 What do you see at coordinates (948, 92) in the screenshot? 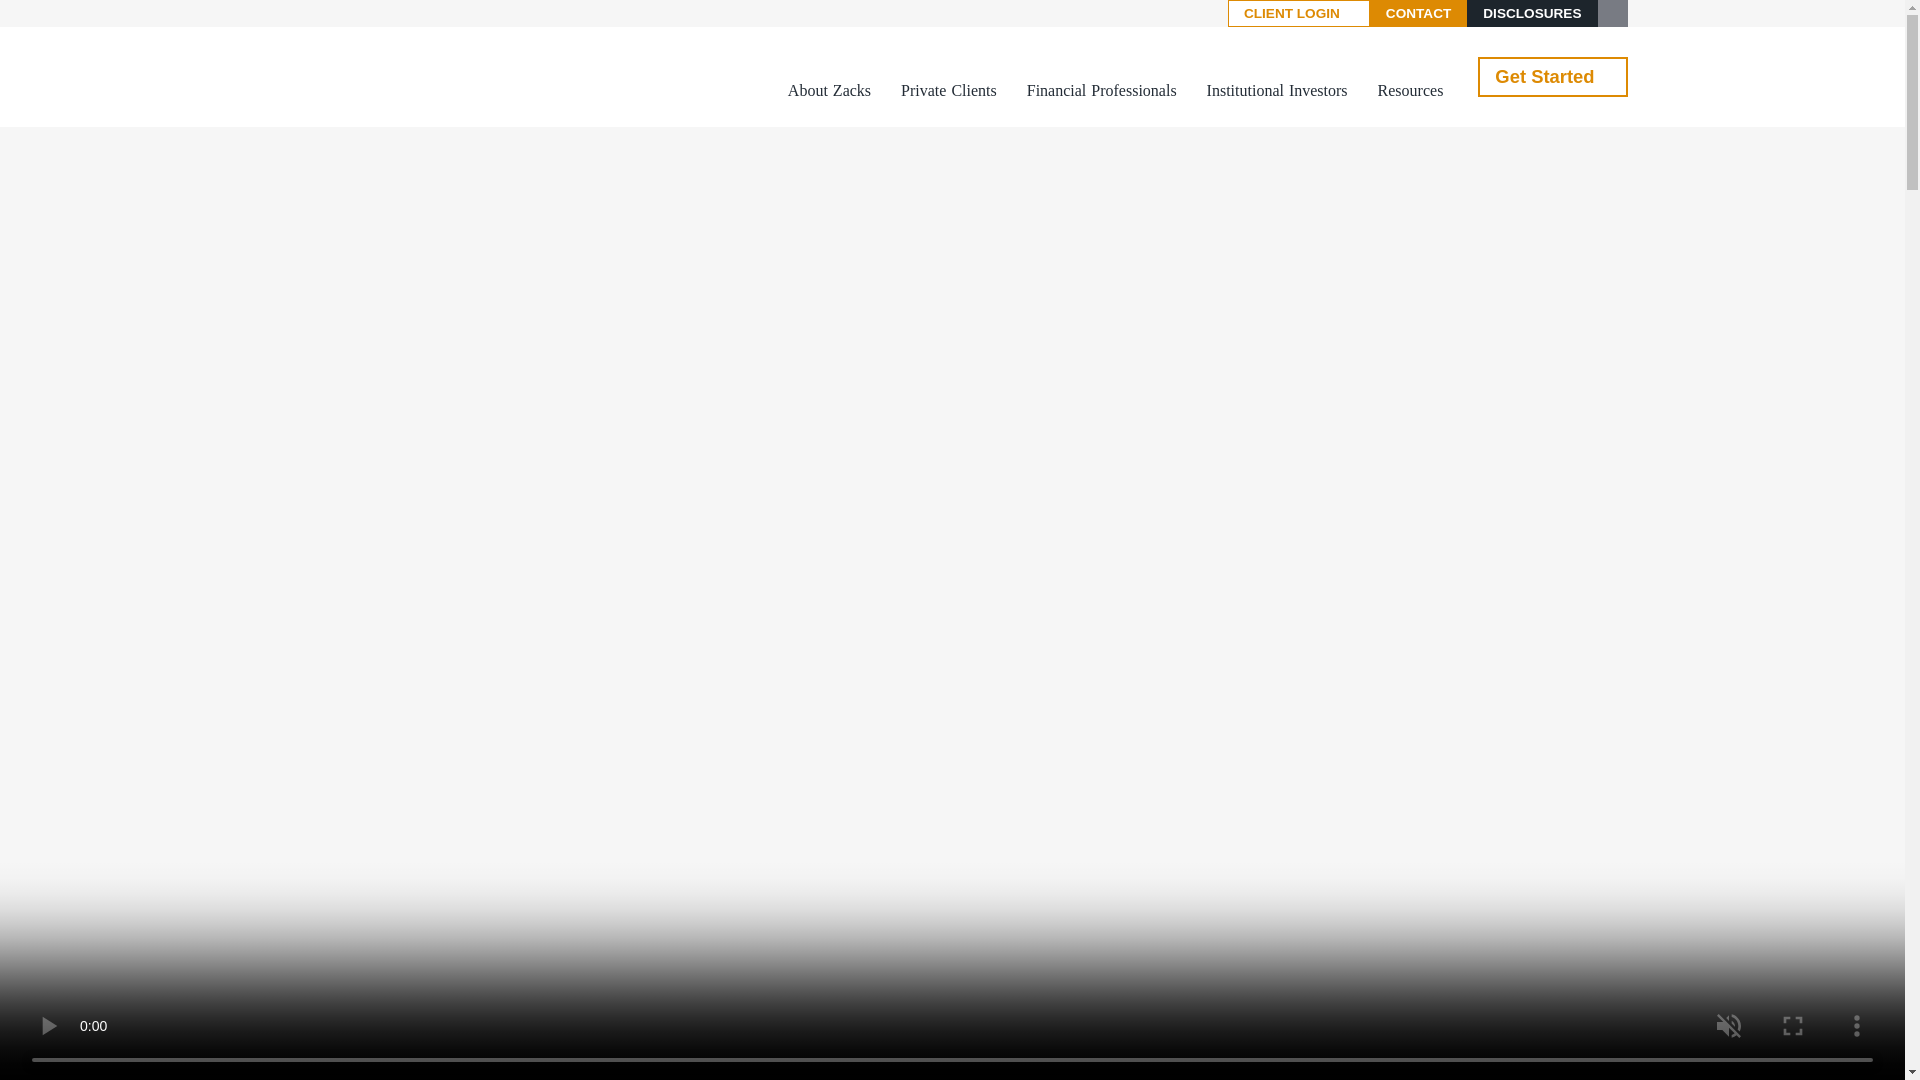
I see `PrivateClients` at bounding box center [948, 92].